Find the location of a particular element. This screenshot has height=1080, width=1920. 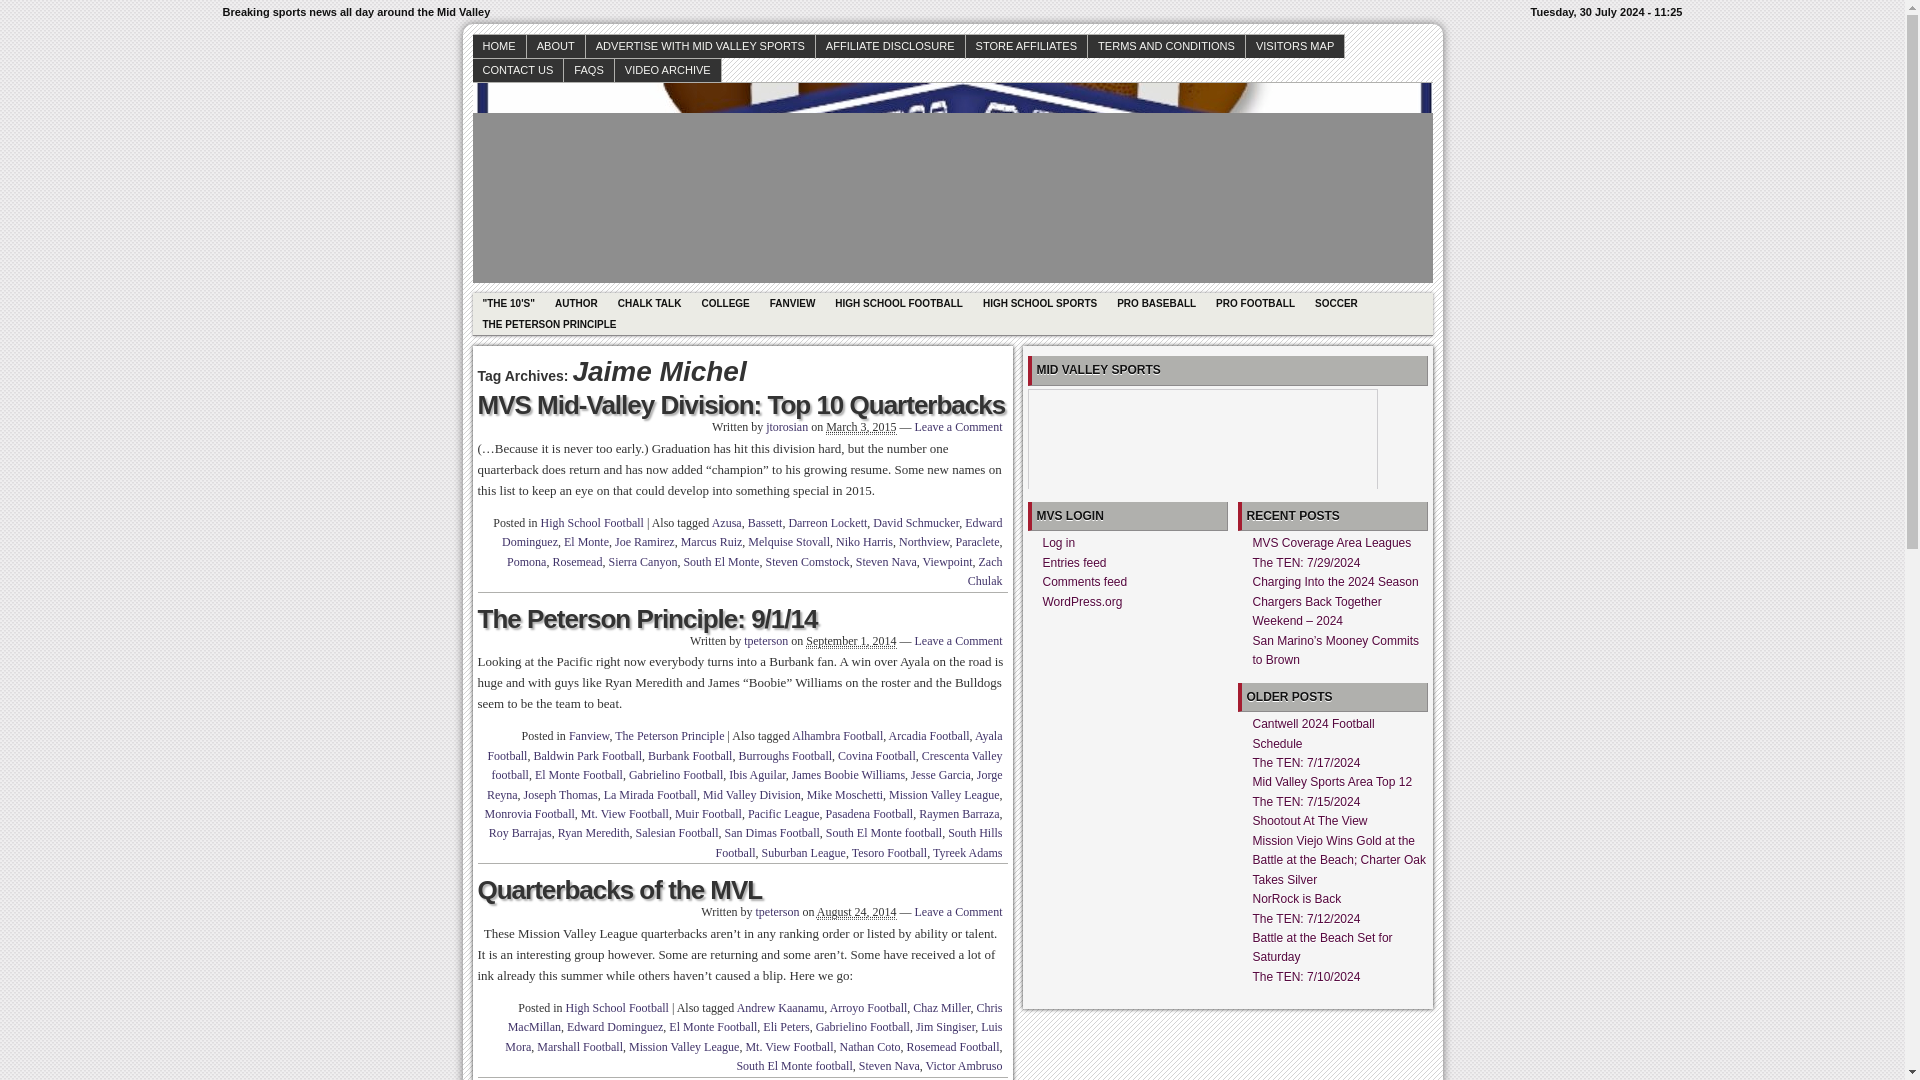

View all posts by jtorosian is located at coordinates (787, 427).